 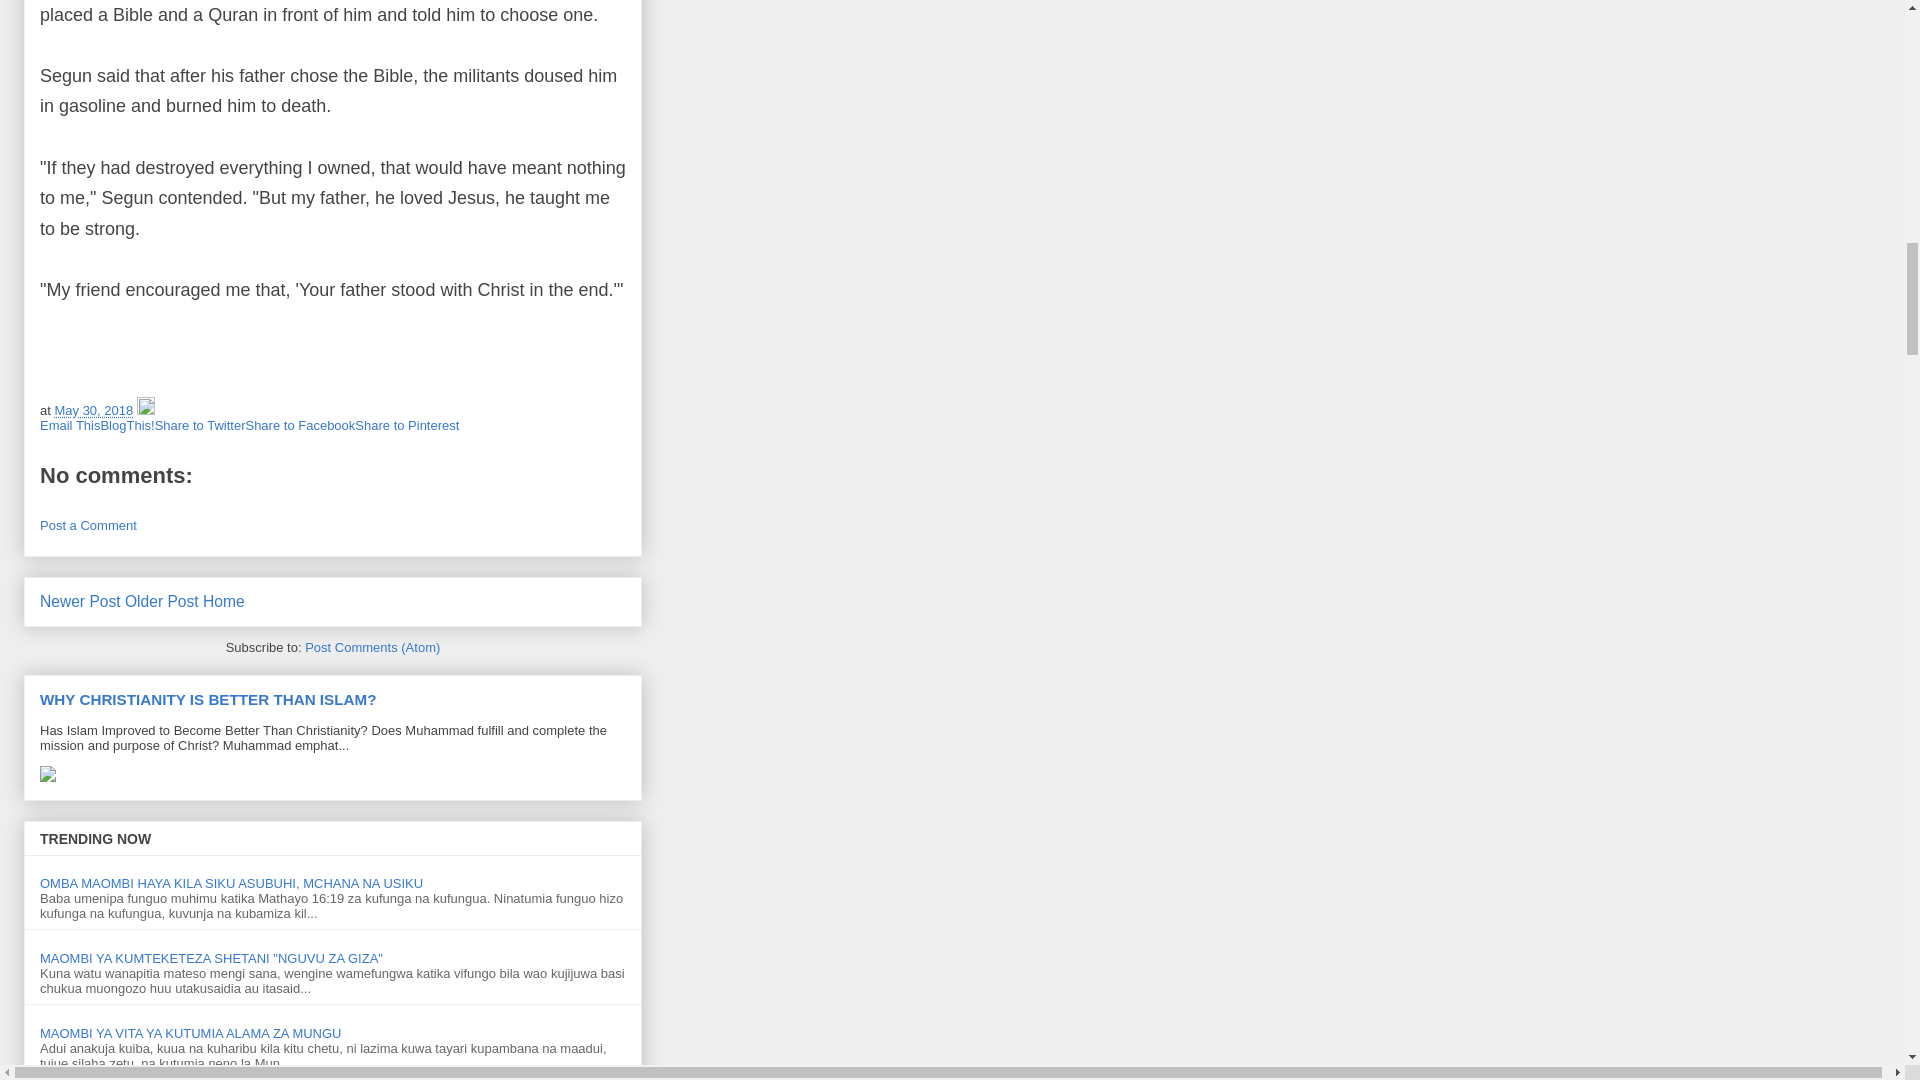 I want to click on WHY CHRISTIANITY IS BETTER THAN ISLAM?, so click(x=208, y=700).